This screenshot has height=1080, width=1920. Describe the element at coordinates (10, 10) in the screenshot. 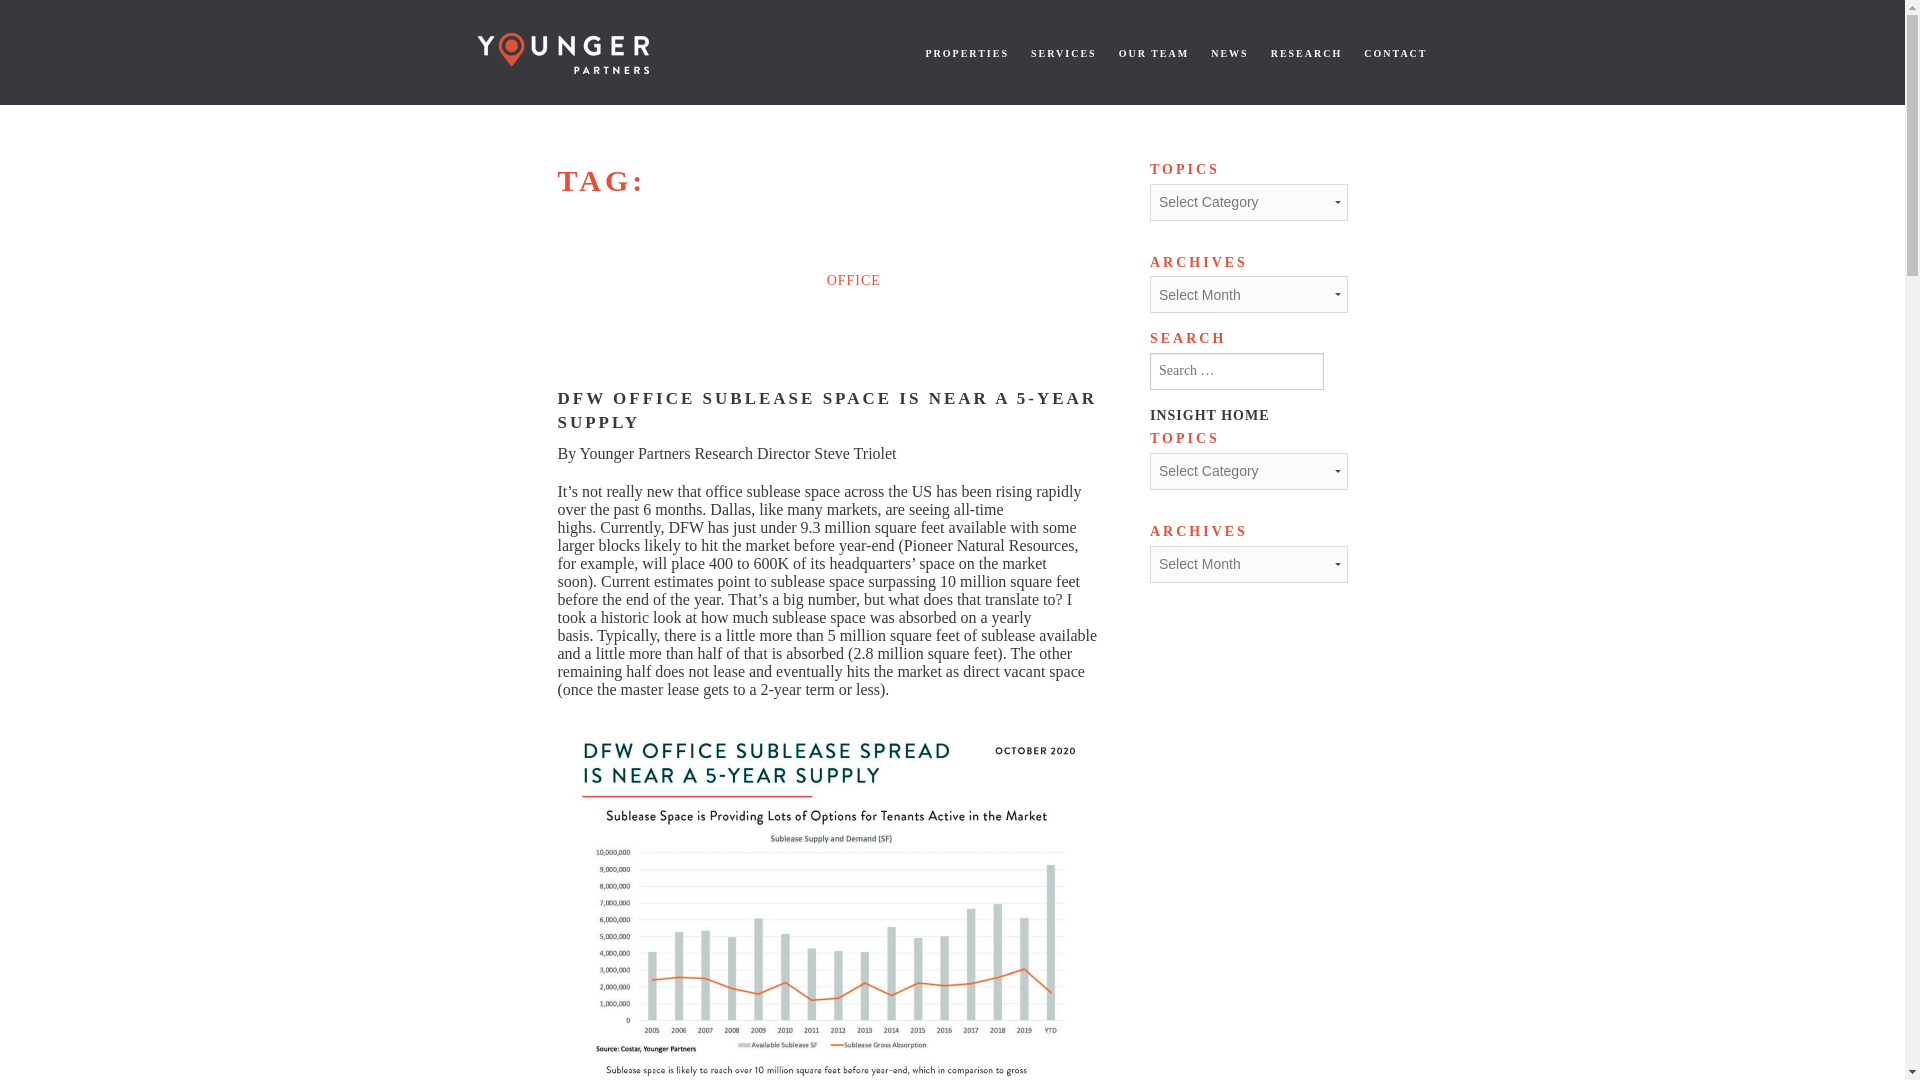

I see `Search` at that location.